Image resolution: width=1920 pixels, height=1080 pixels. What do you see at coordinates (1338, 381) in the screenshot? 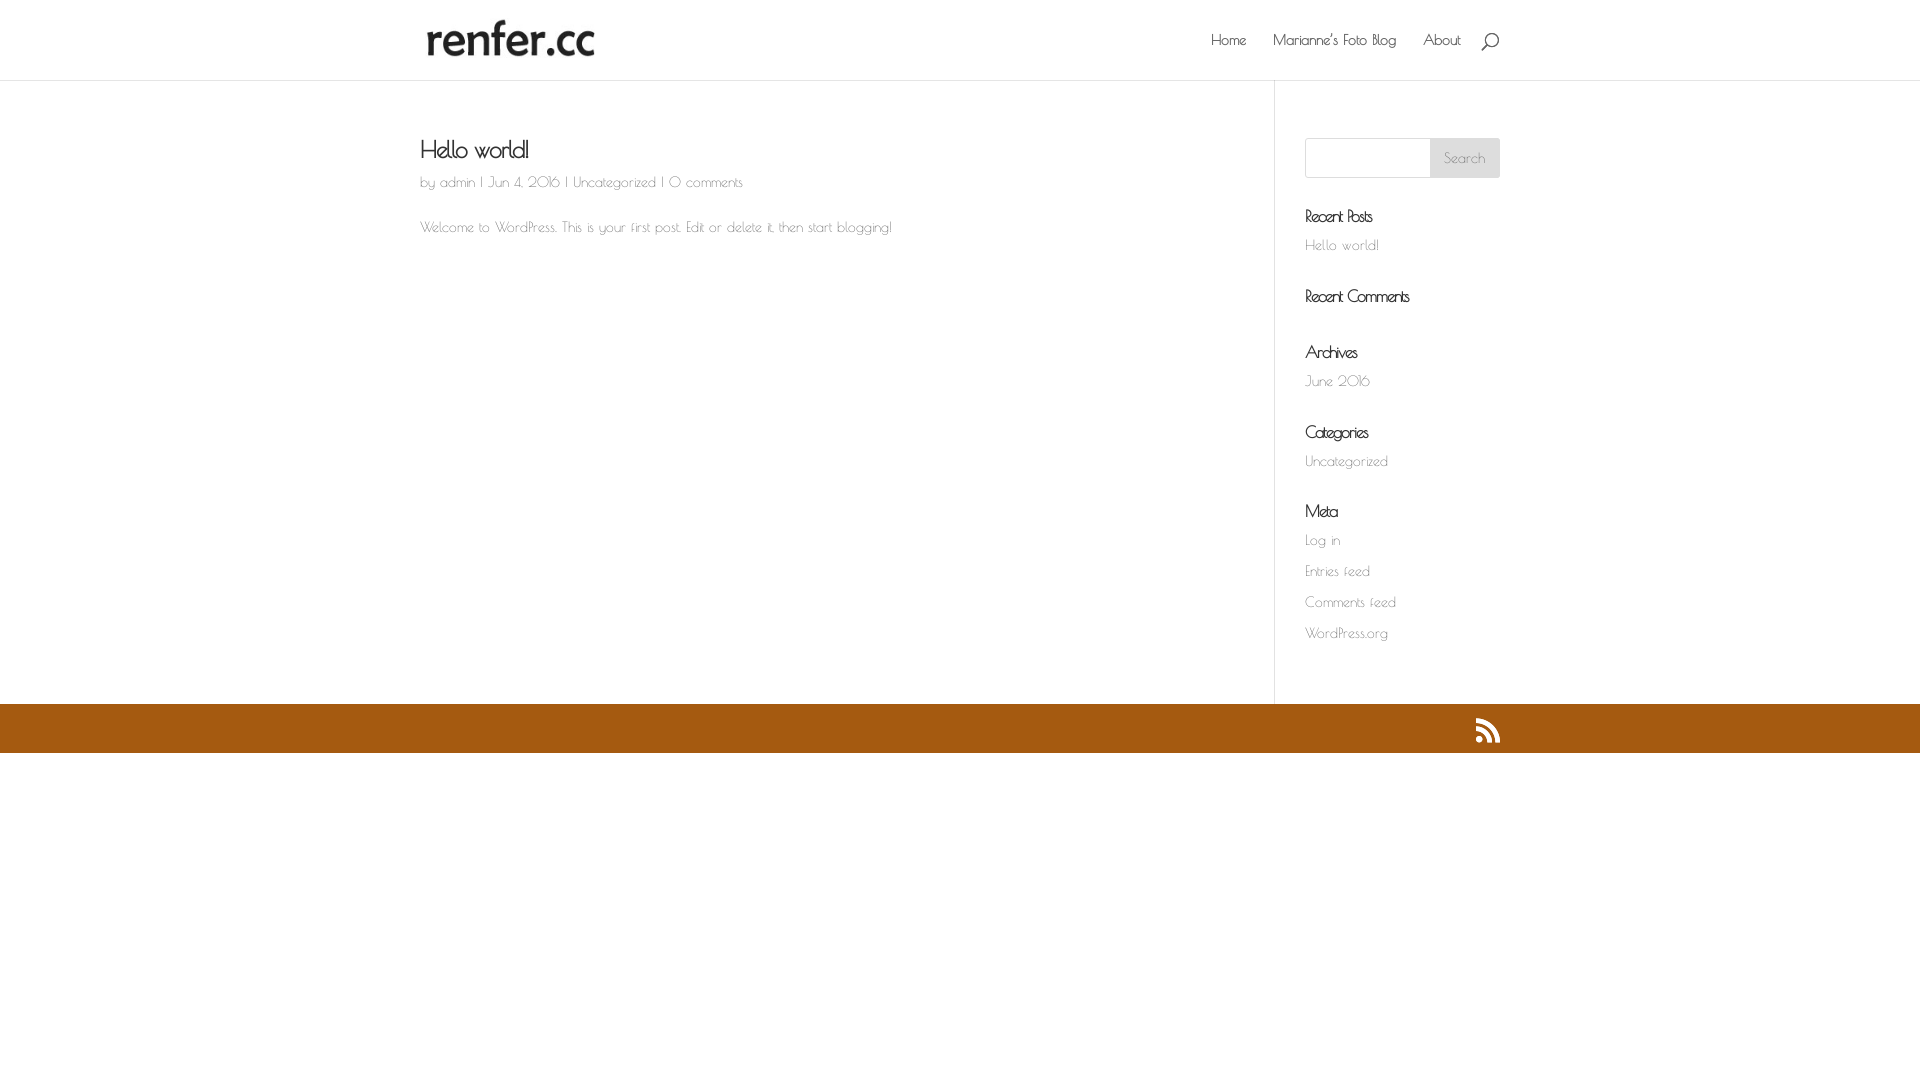
I see `June 2016` at bounding box center [1338, 381].